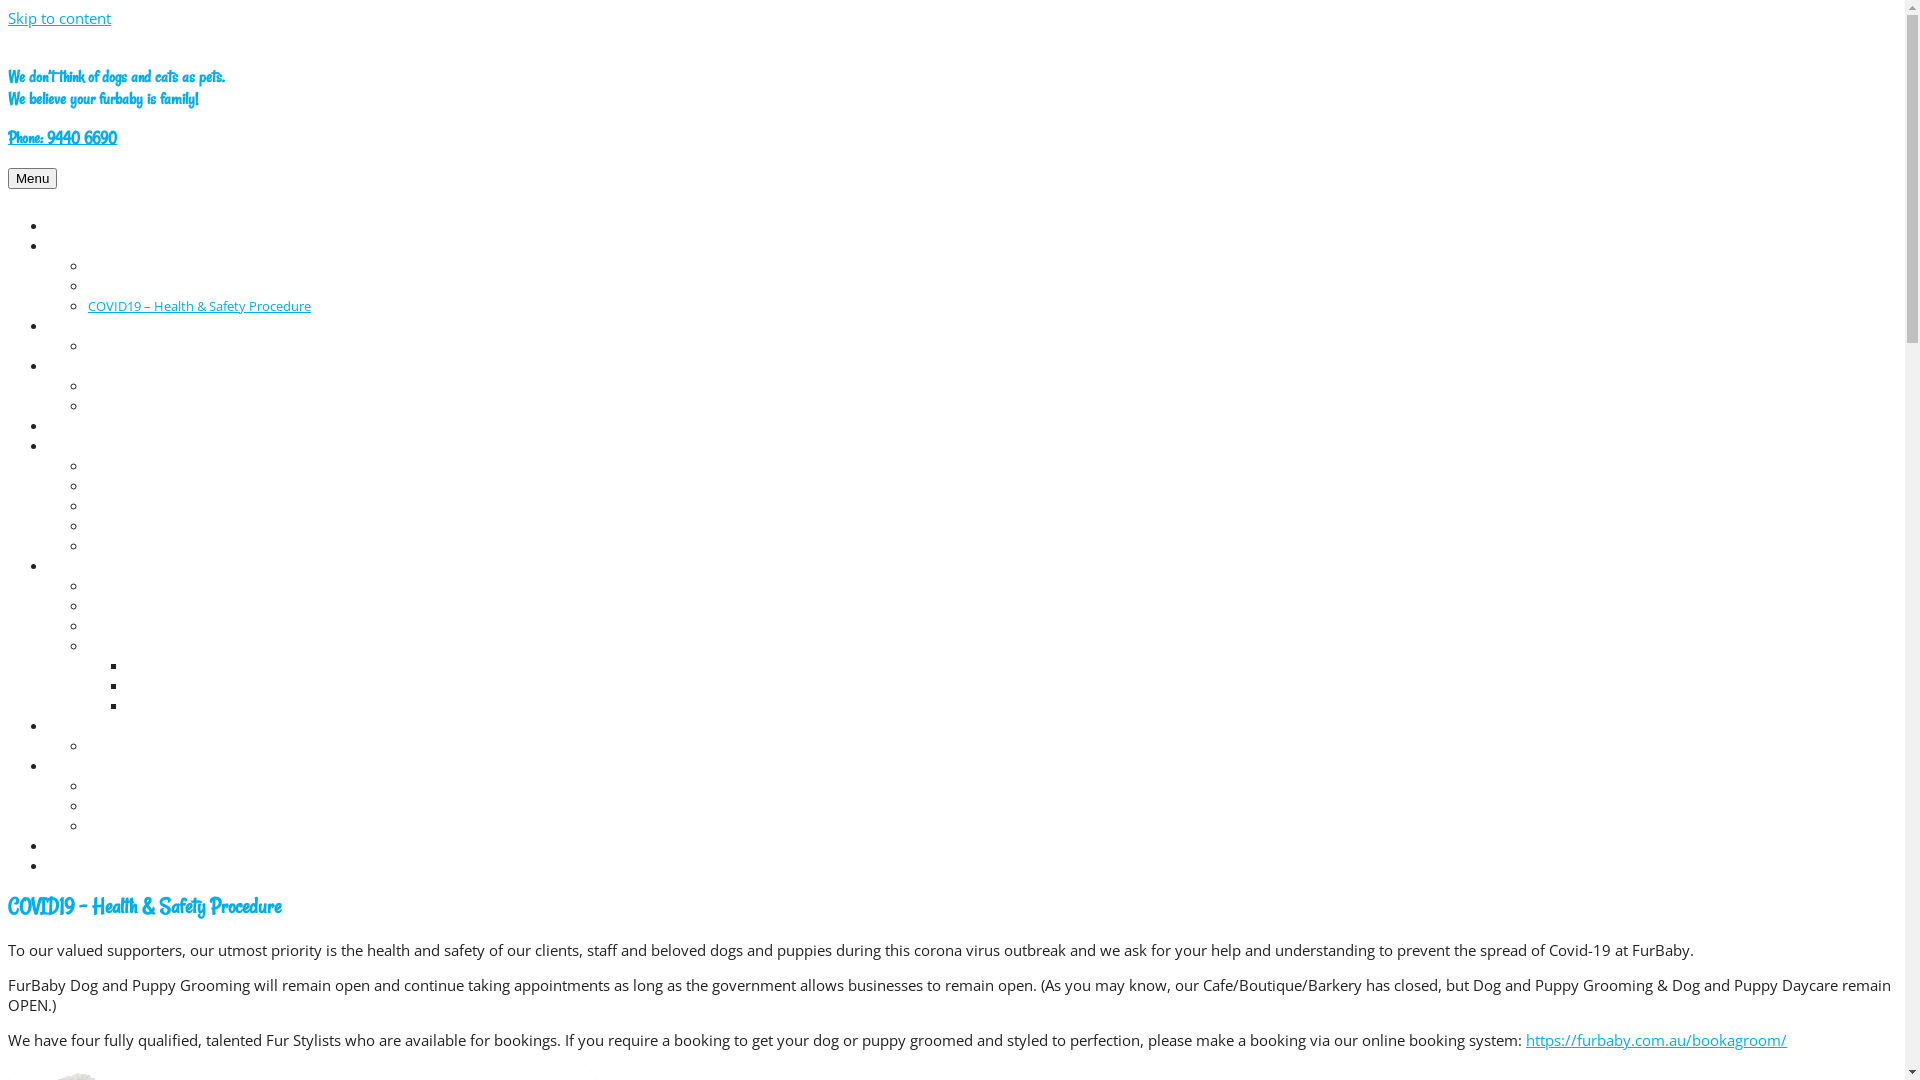 Image resolution: width=1920 pixels, height=1080 pixels. I want to click on Contact Us, so click(80, 766).